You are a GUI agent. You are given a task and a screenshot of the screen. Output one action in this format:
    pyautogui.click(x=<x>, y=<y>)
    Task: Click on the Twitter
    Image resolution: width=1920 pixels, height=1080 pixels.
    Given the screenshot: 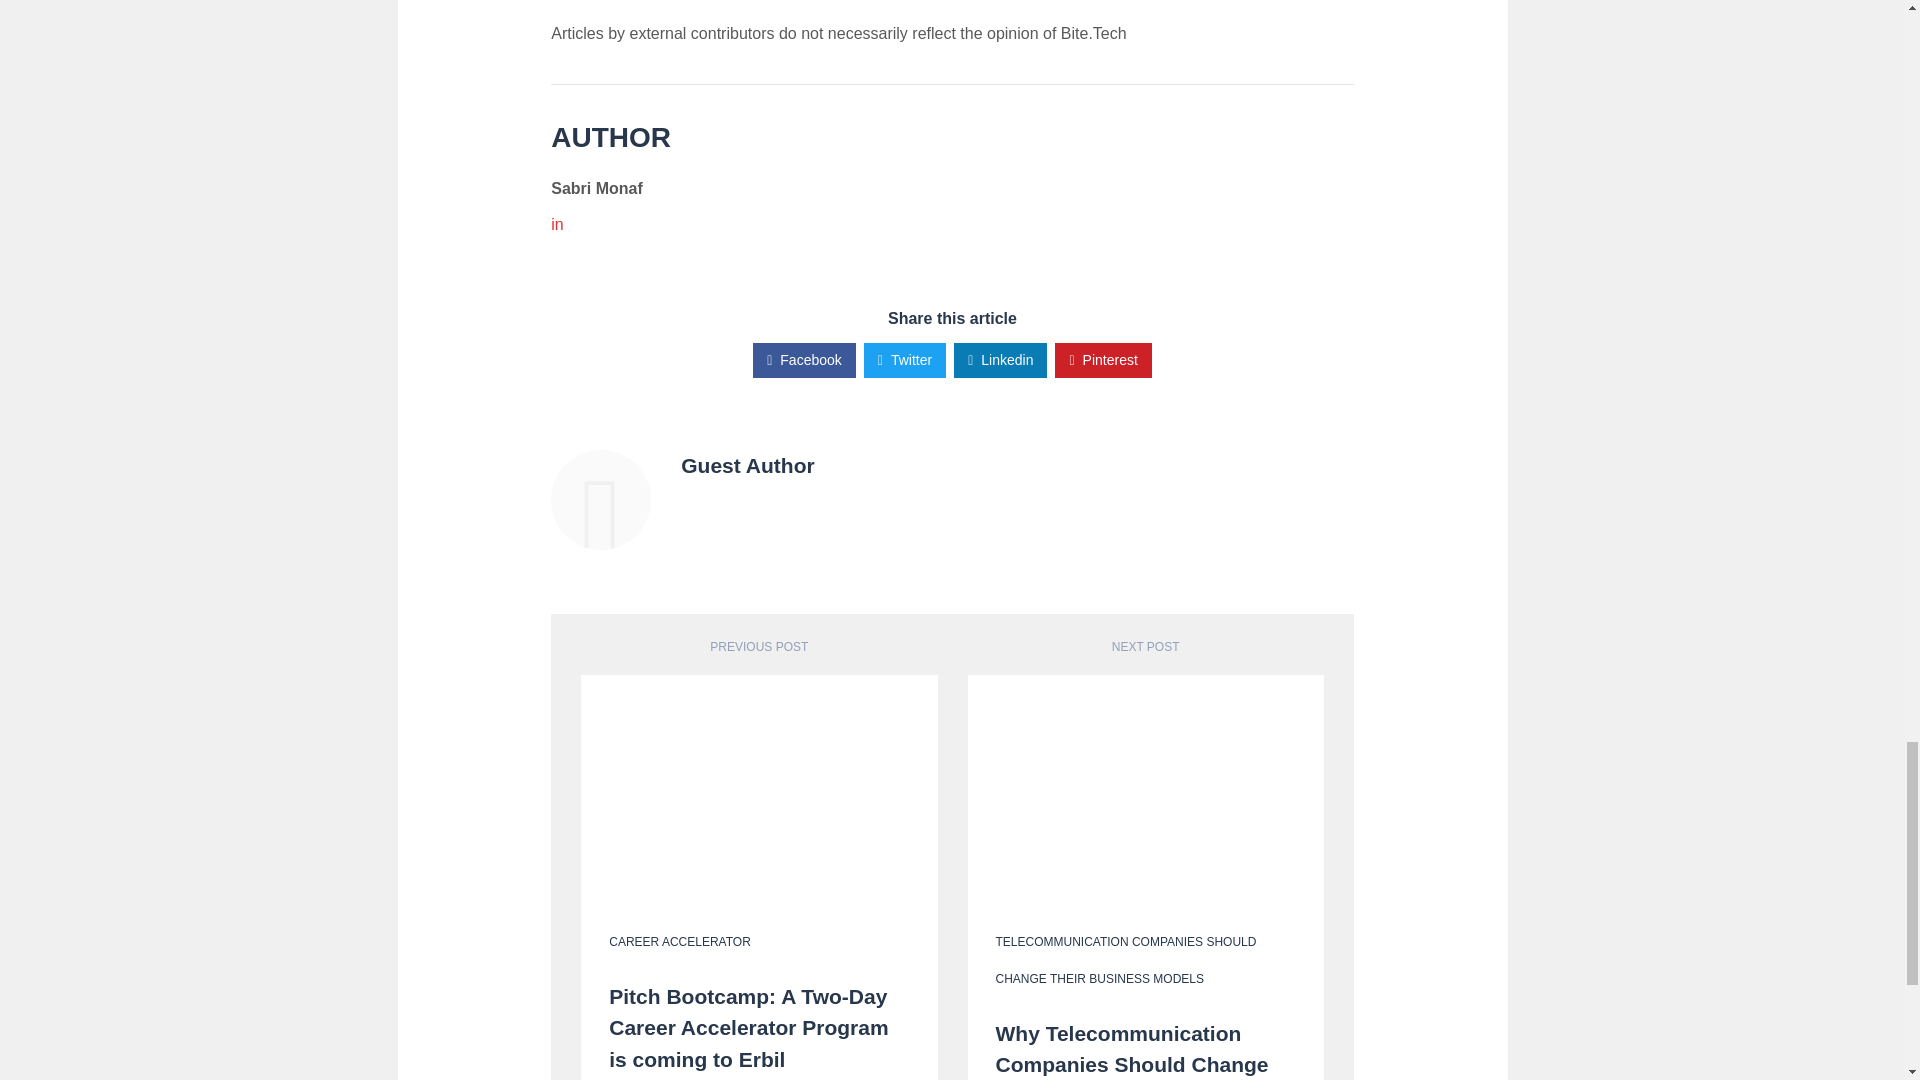 What is the action you would take?
    pyautogui.click(x=905, y=360)
    